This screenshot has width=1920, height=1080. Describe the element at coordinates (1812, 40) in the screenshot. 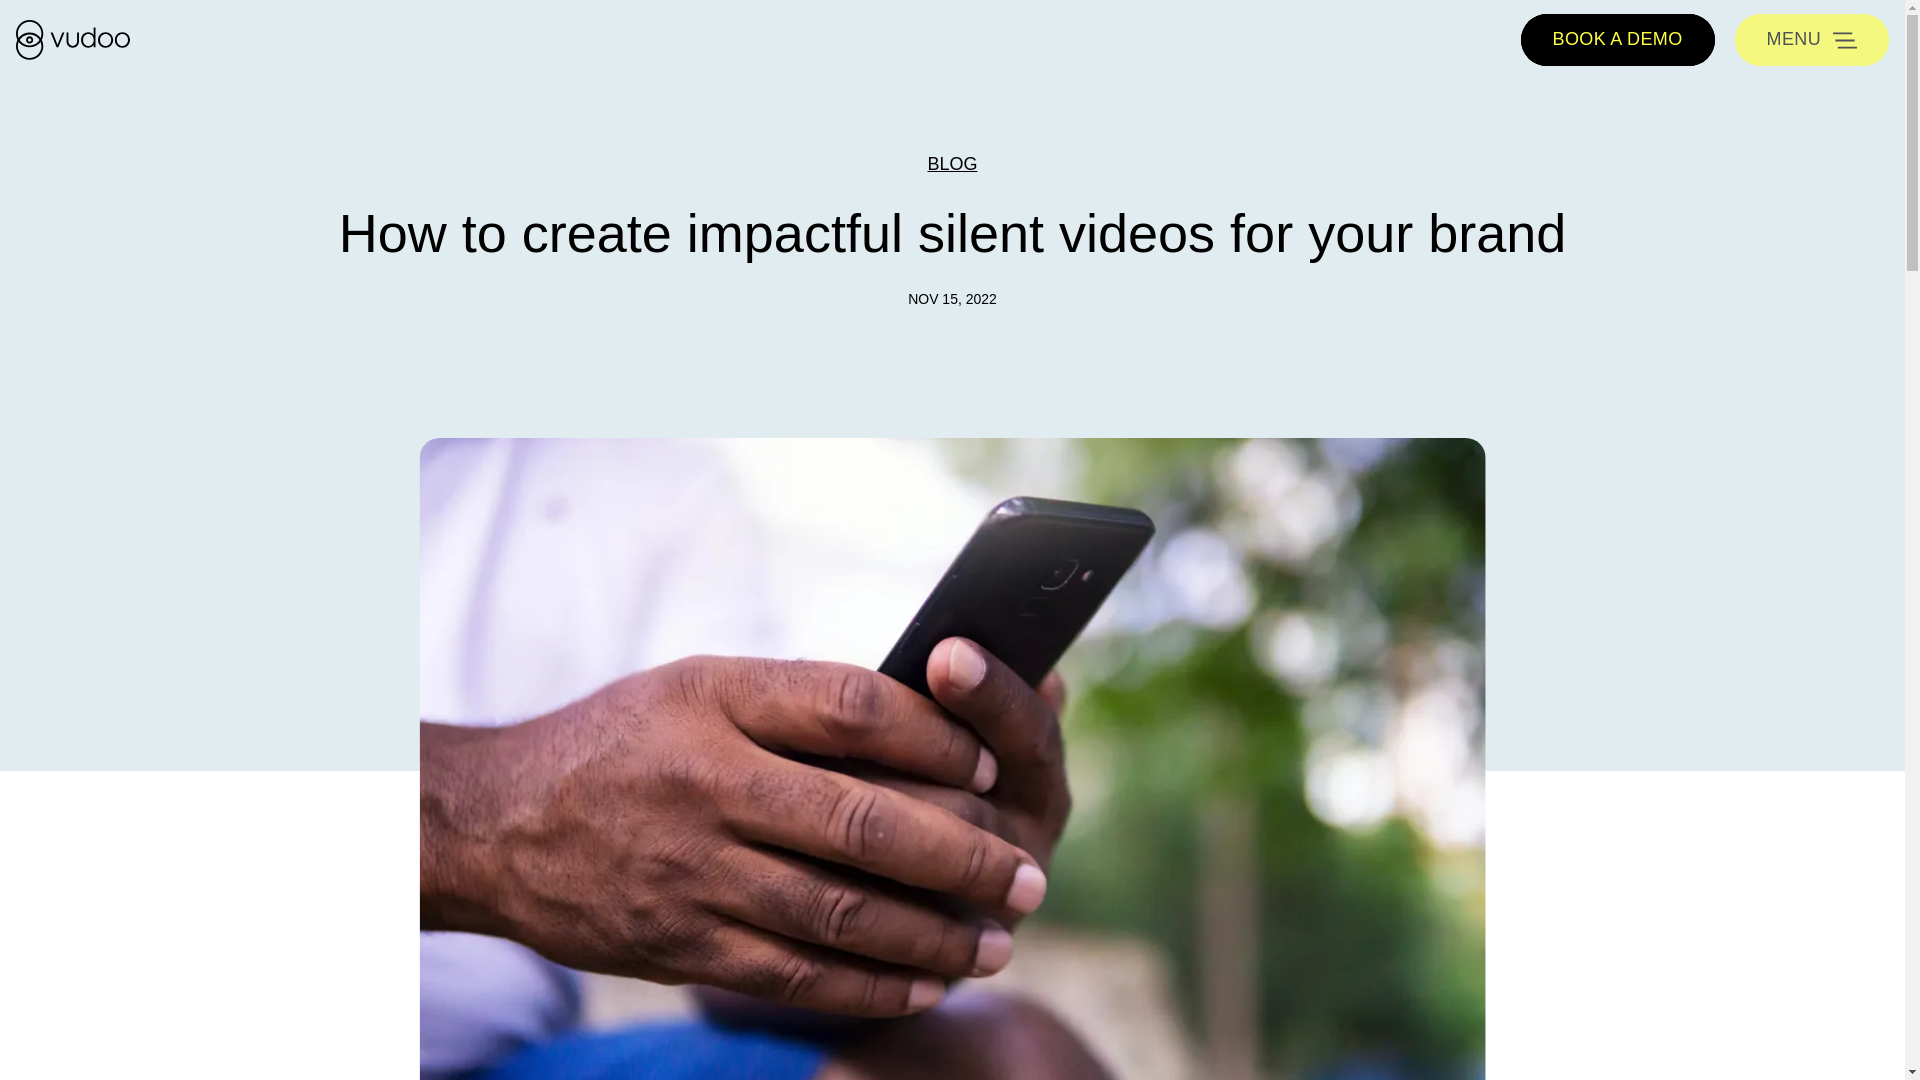

I see `MENU` at that location.